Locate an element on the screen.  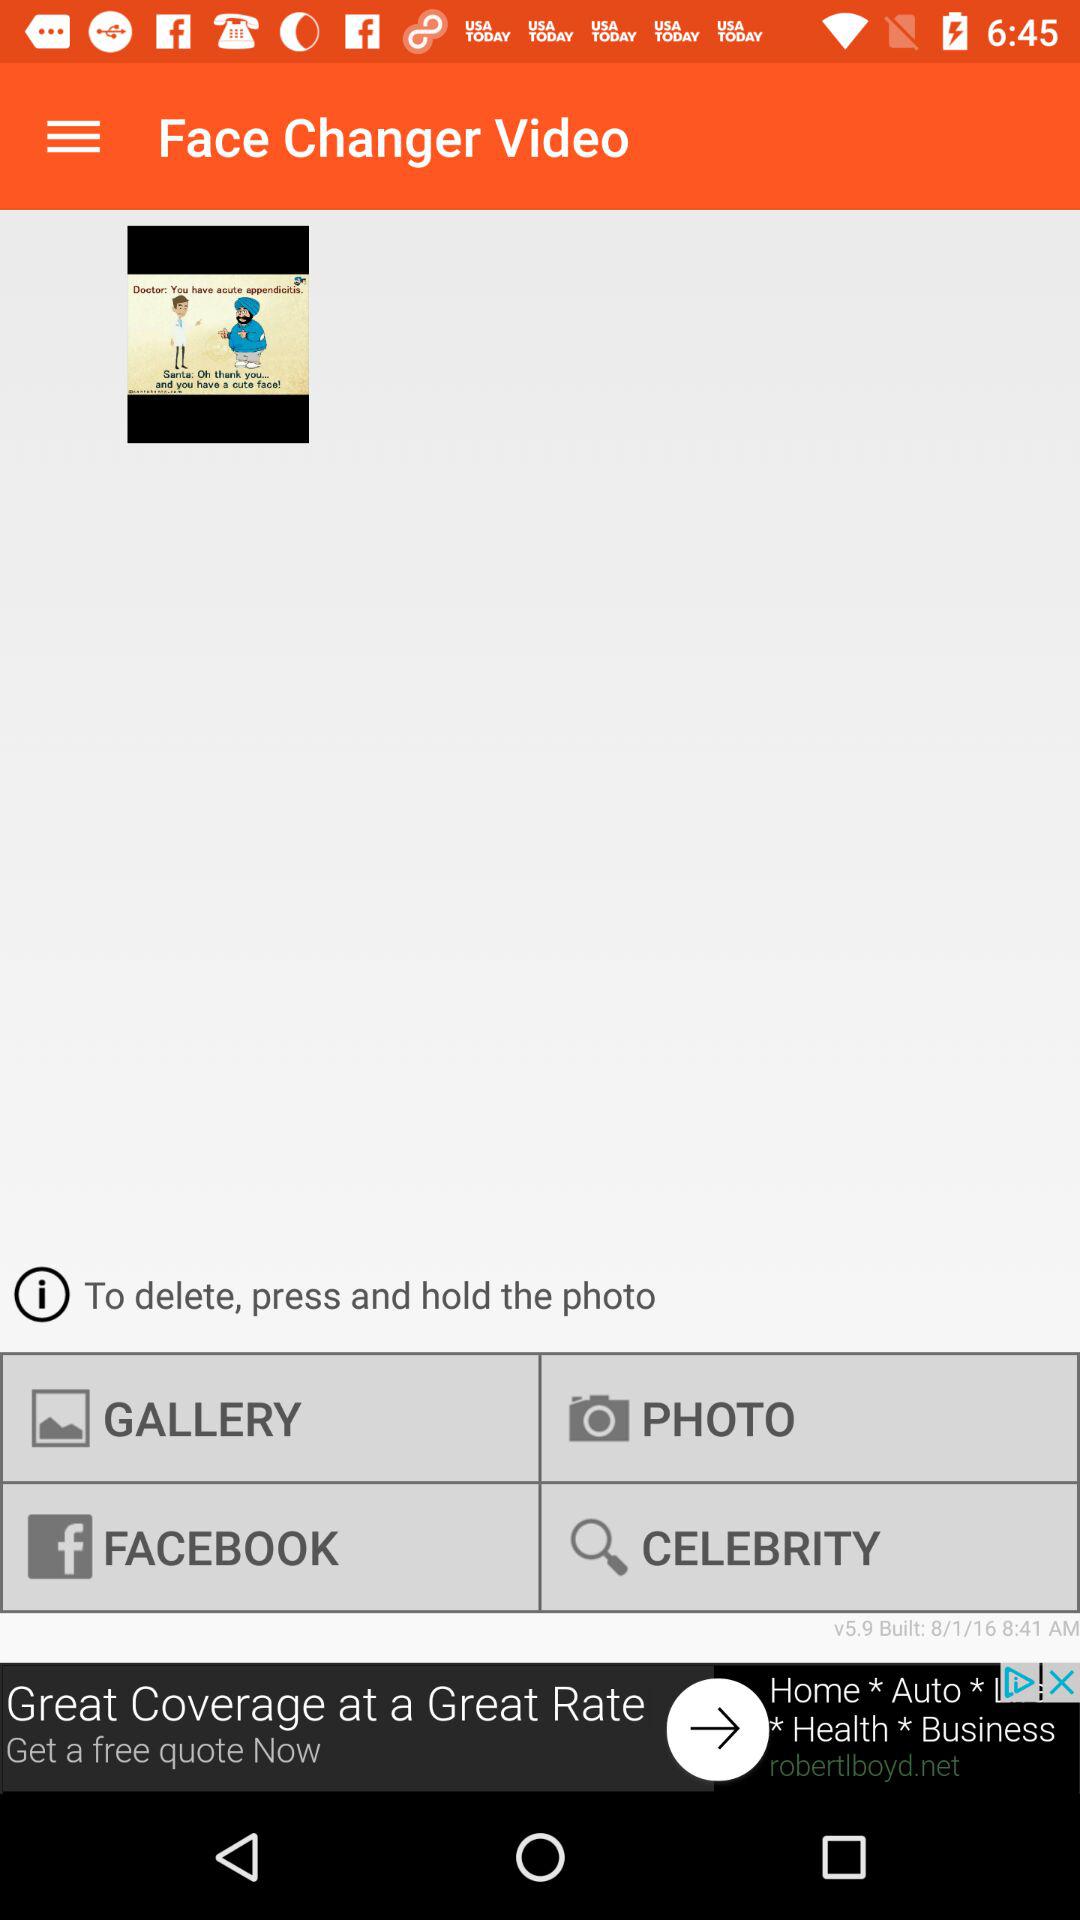
open item next to photo icon is located at coordinates (270, 1547).